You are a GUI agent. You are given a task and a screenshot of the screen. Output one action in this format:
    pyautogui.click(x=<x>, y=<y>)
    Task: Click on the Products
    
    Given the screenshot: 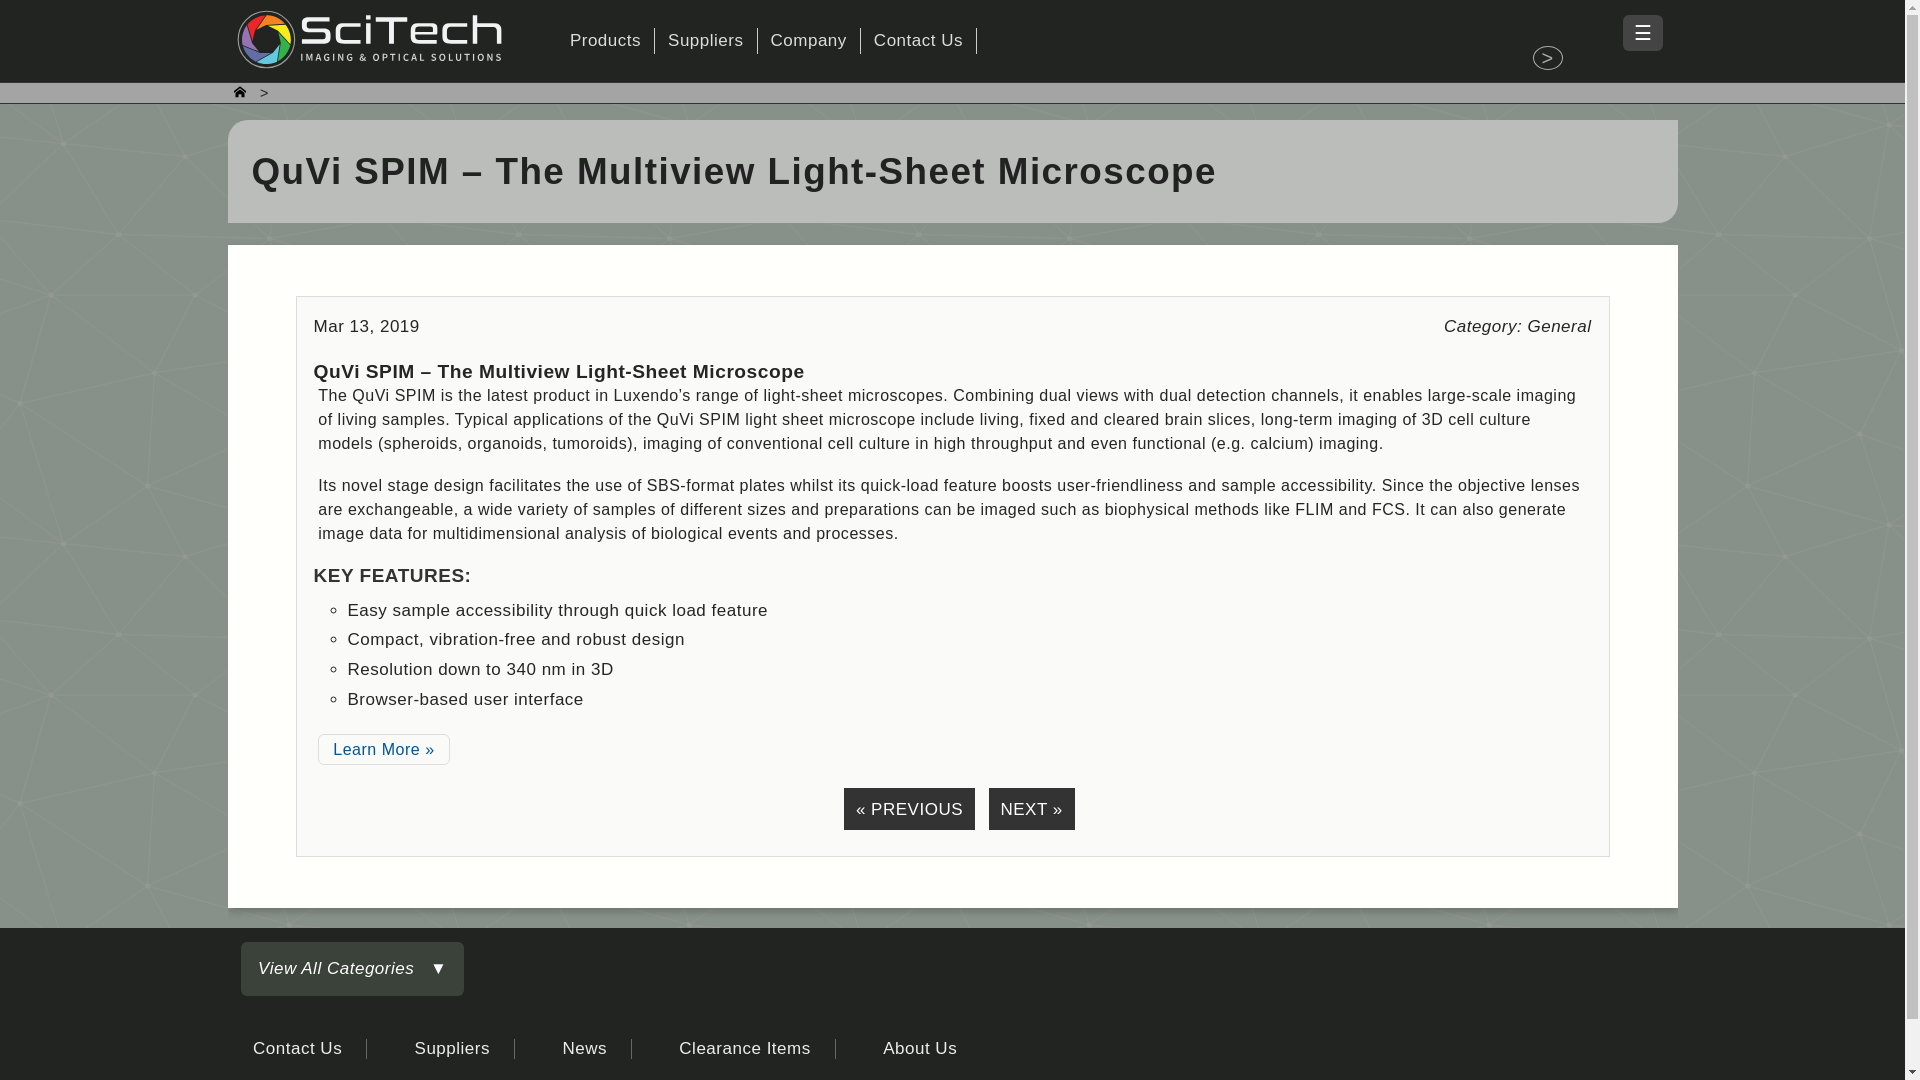 What is the action you would take?
    pyautogui.click(x=605, y=40)
    